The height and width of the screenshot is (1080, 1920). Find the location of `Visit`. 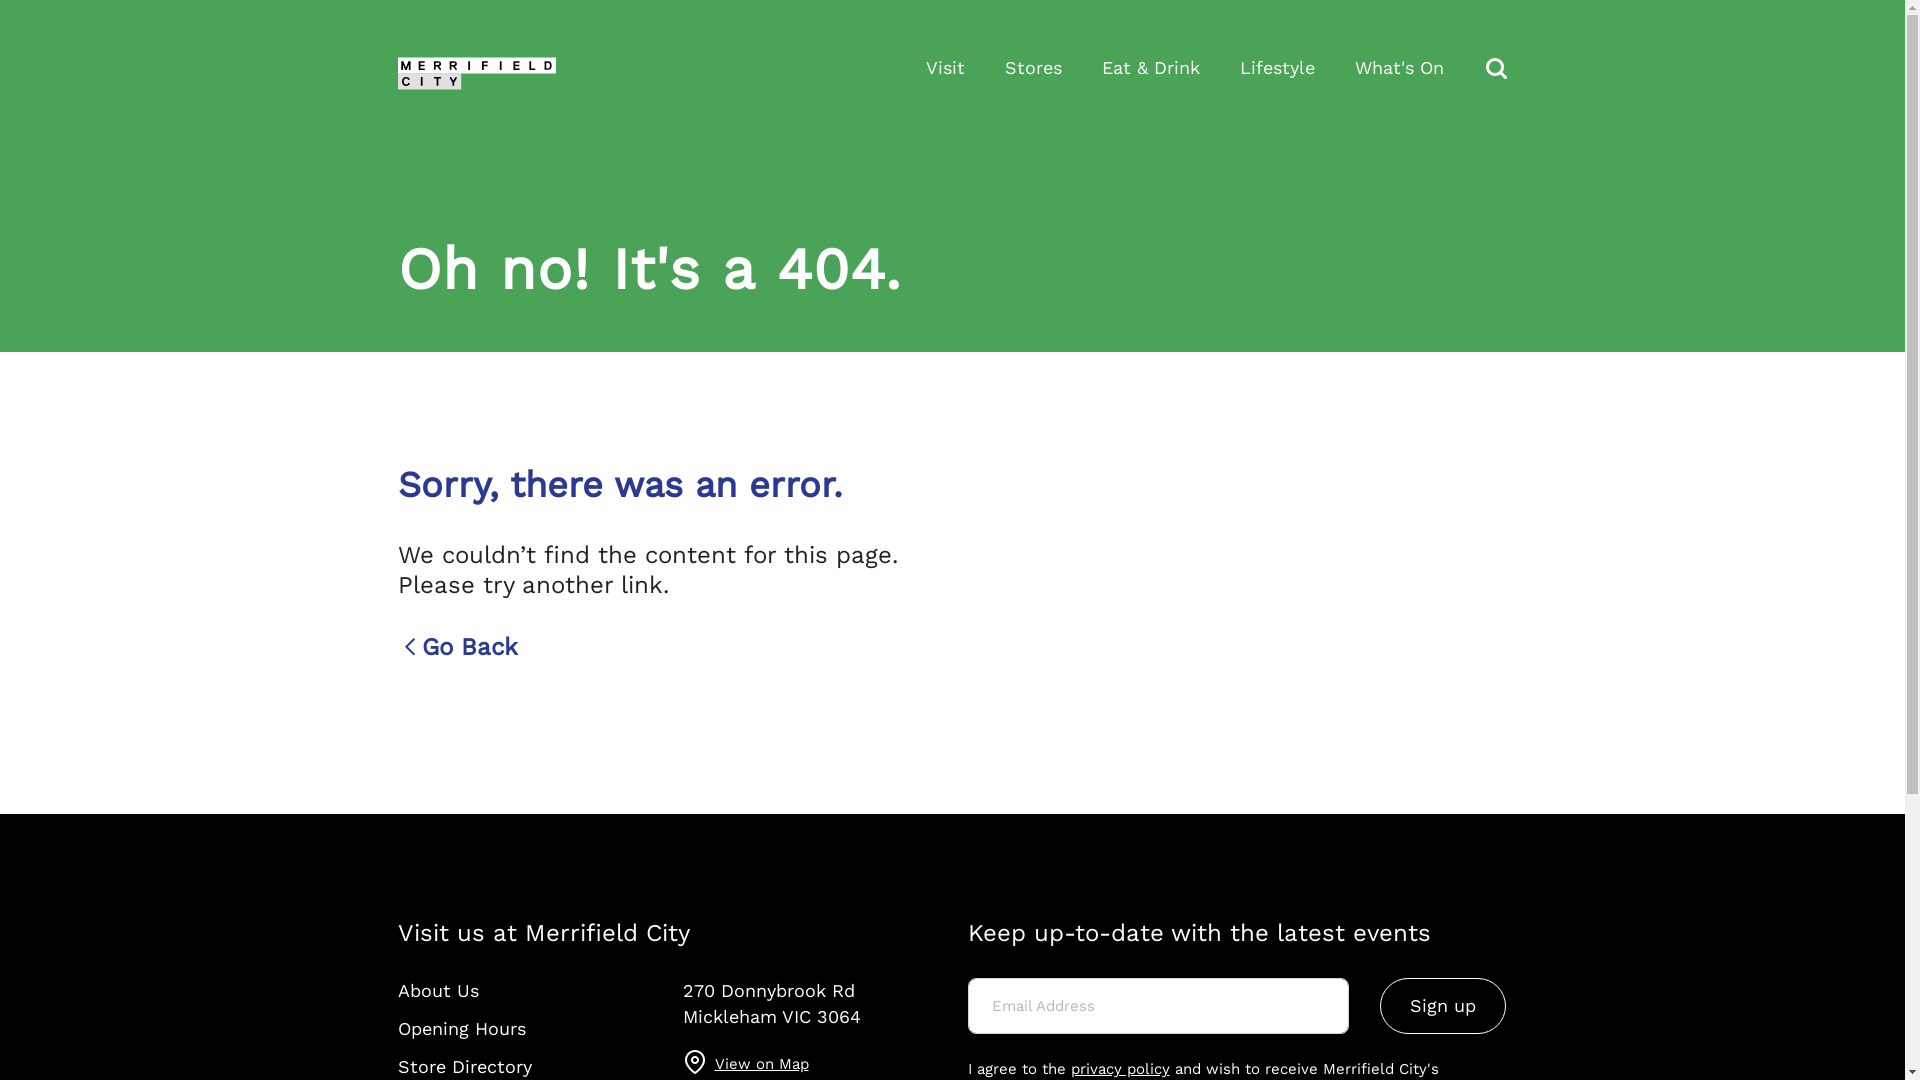

Visit is located at coordinates (945, 68).